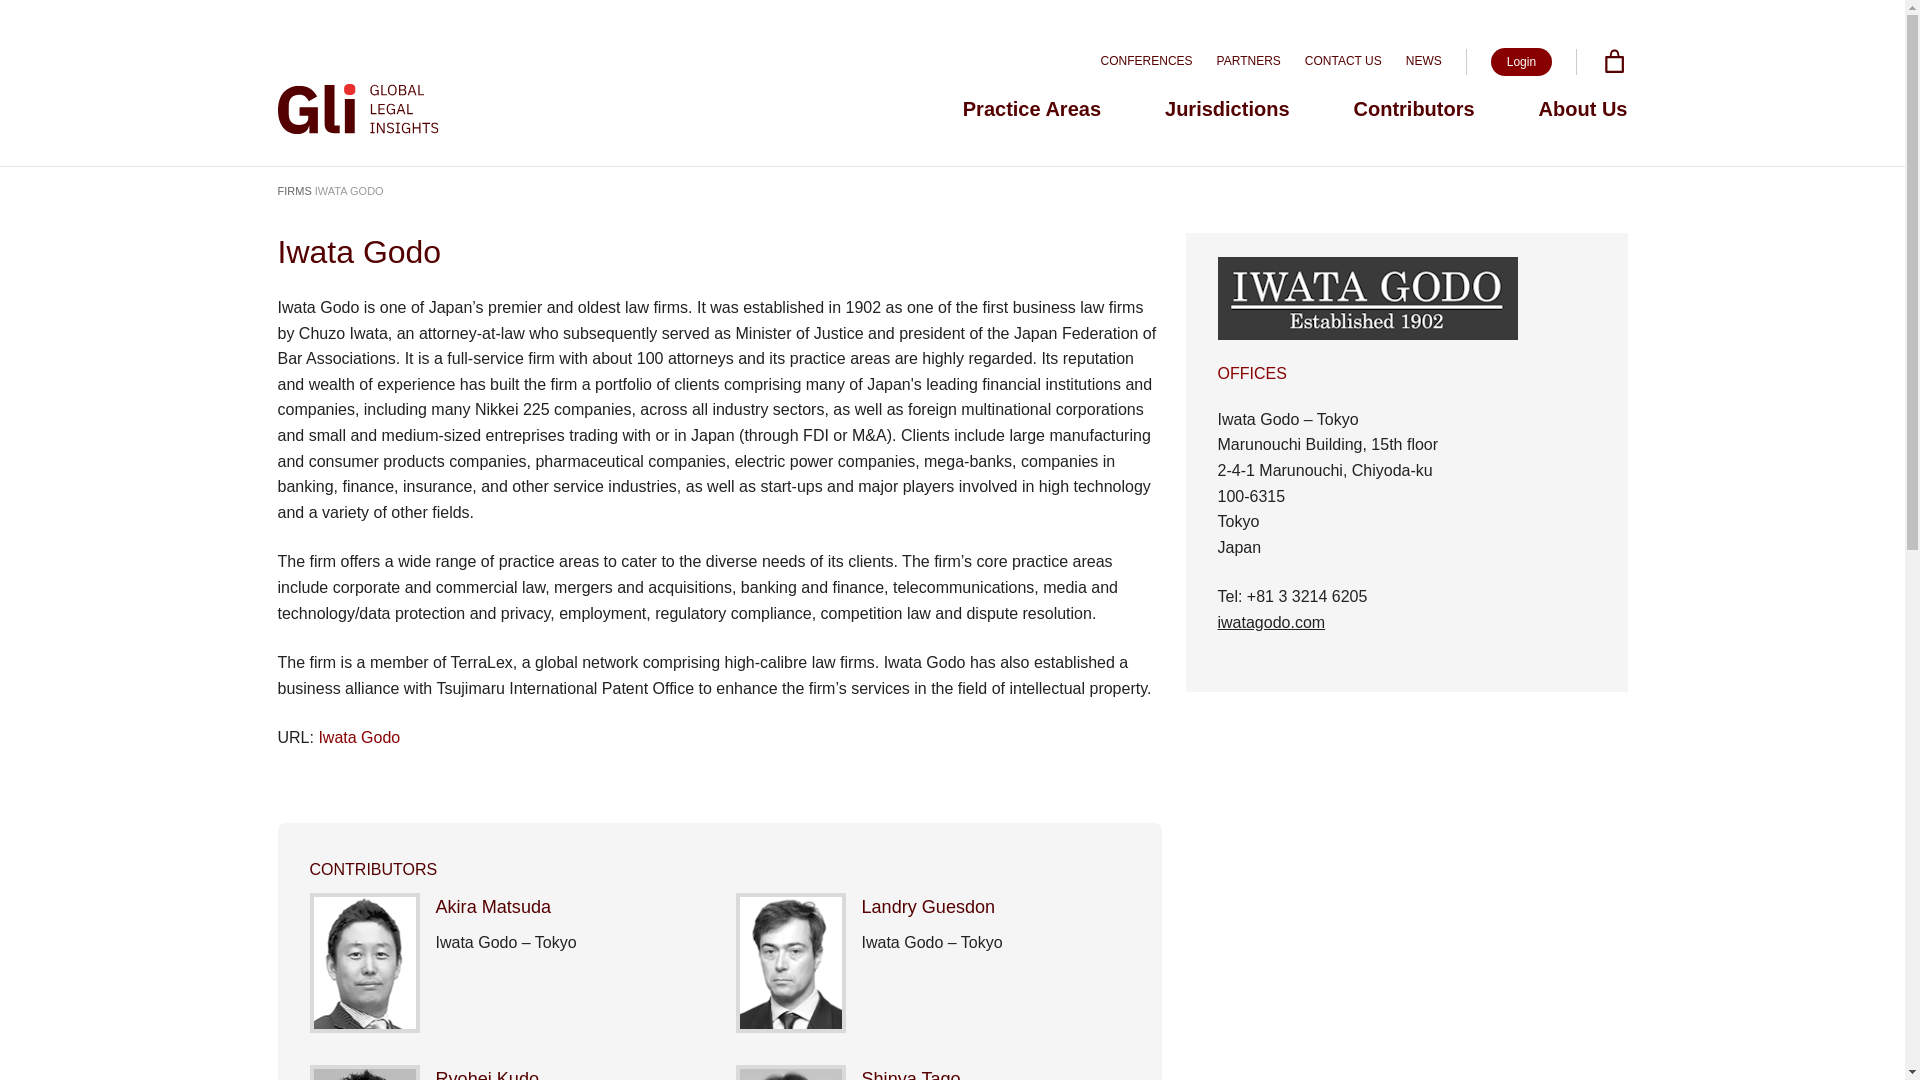  Describe the element at coordinates (929, 906) in the screenshot. I see `Landry Guesdon` at that location.